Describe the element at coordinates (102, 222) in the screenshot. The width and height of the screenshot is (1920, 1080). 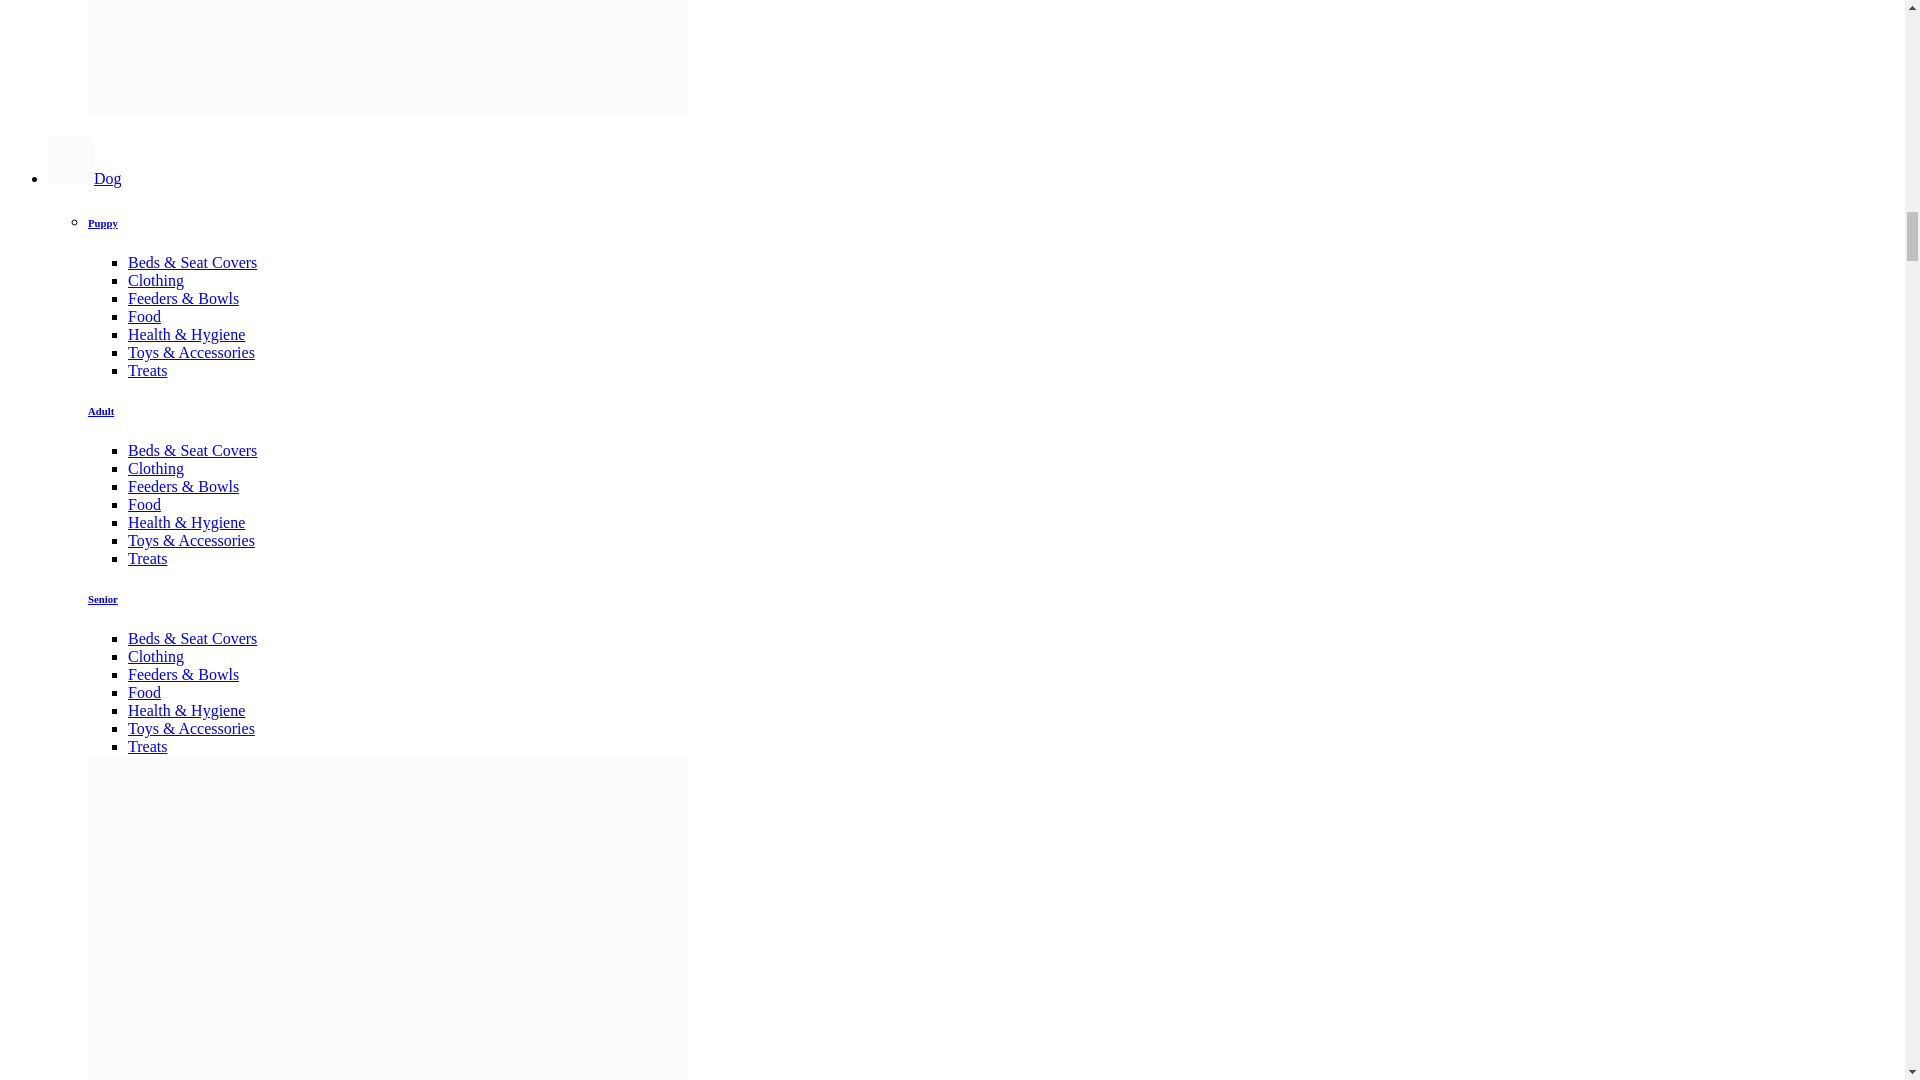
I see `Puppy` at that location.